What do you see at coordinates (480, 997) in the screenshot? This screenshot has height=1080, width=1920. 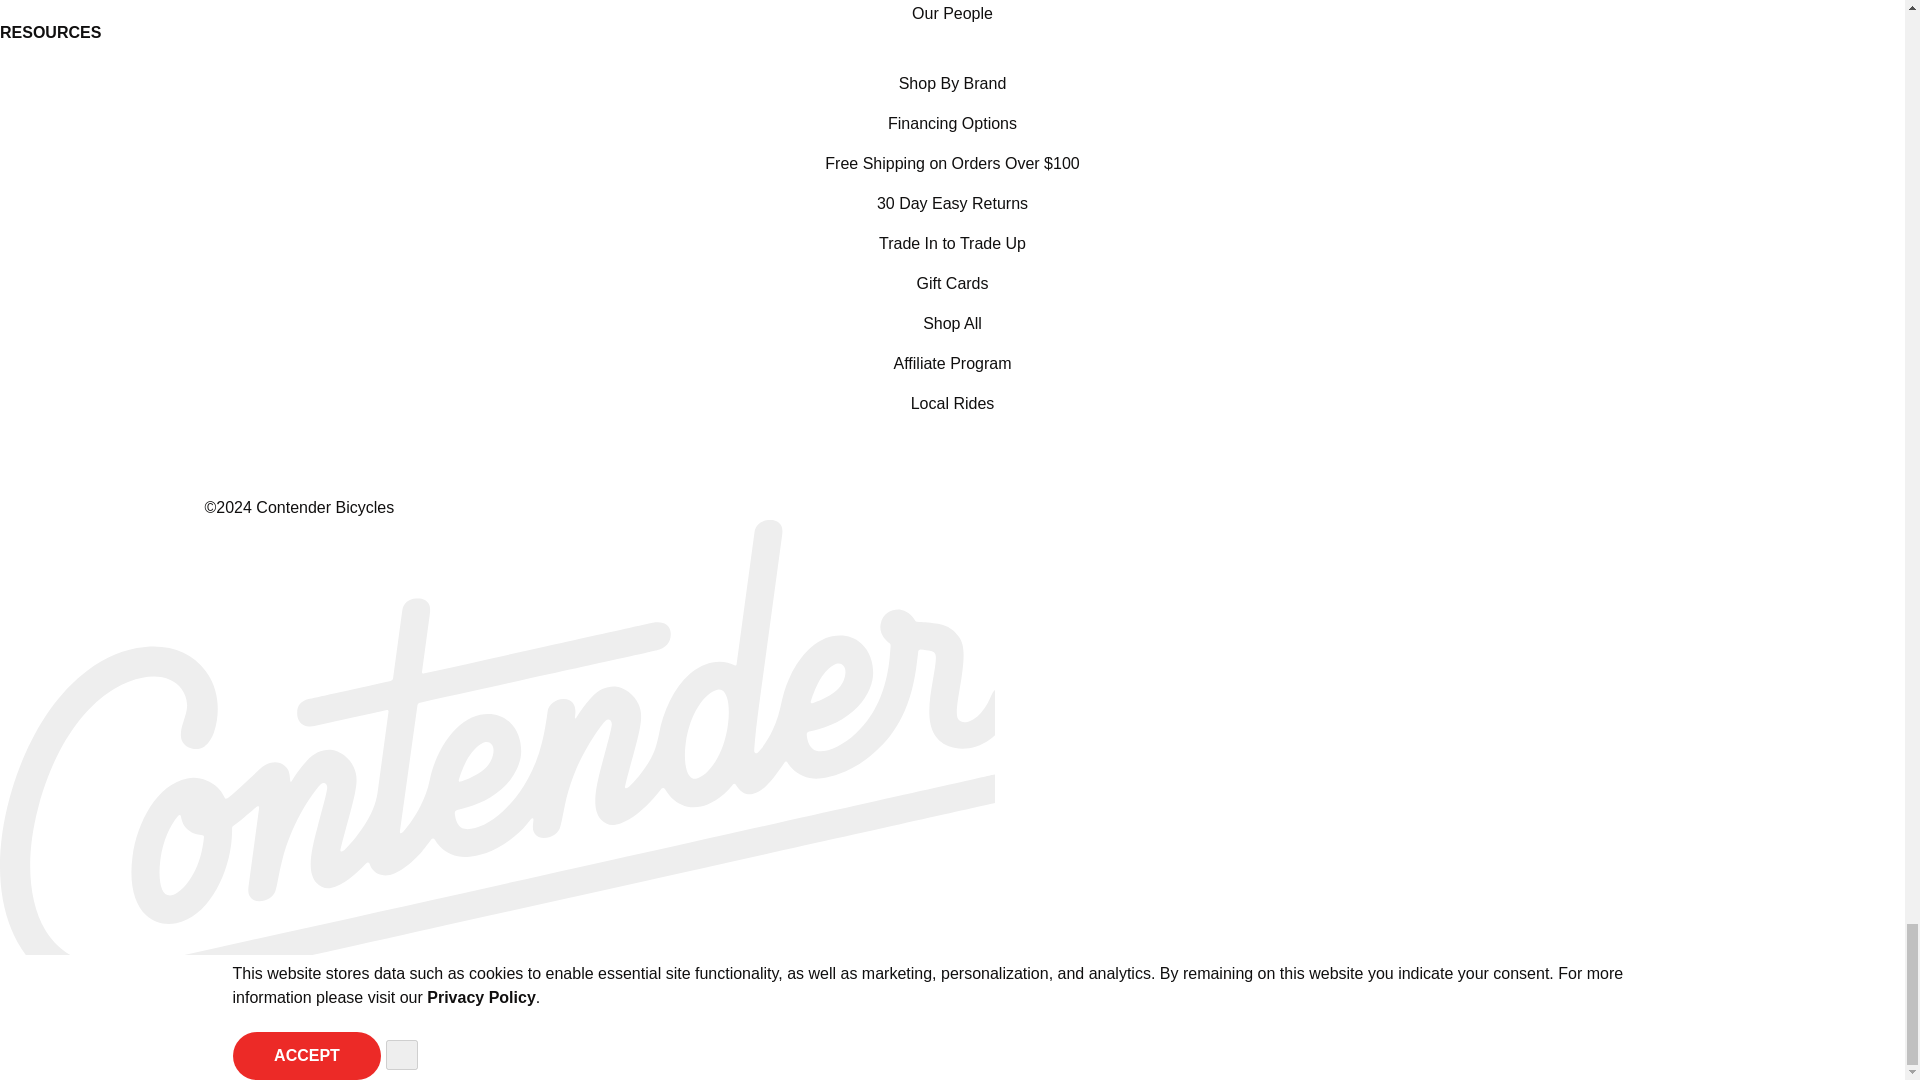 I see `PRIVACY POLICY` at bounding box center [480, 997].